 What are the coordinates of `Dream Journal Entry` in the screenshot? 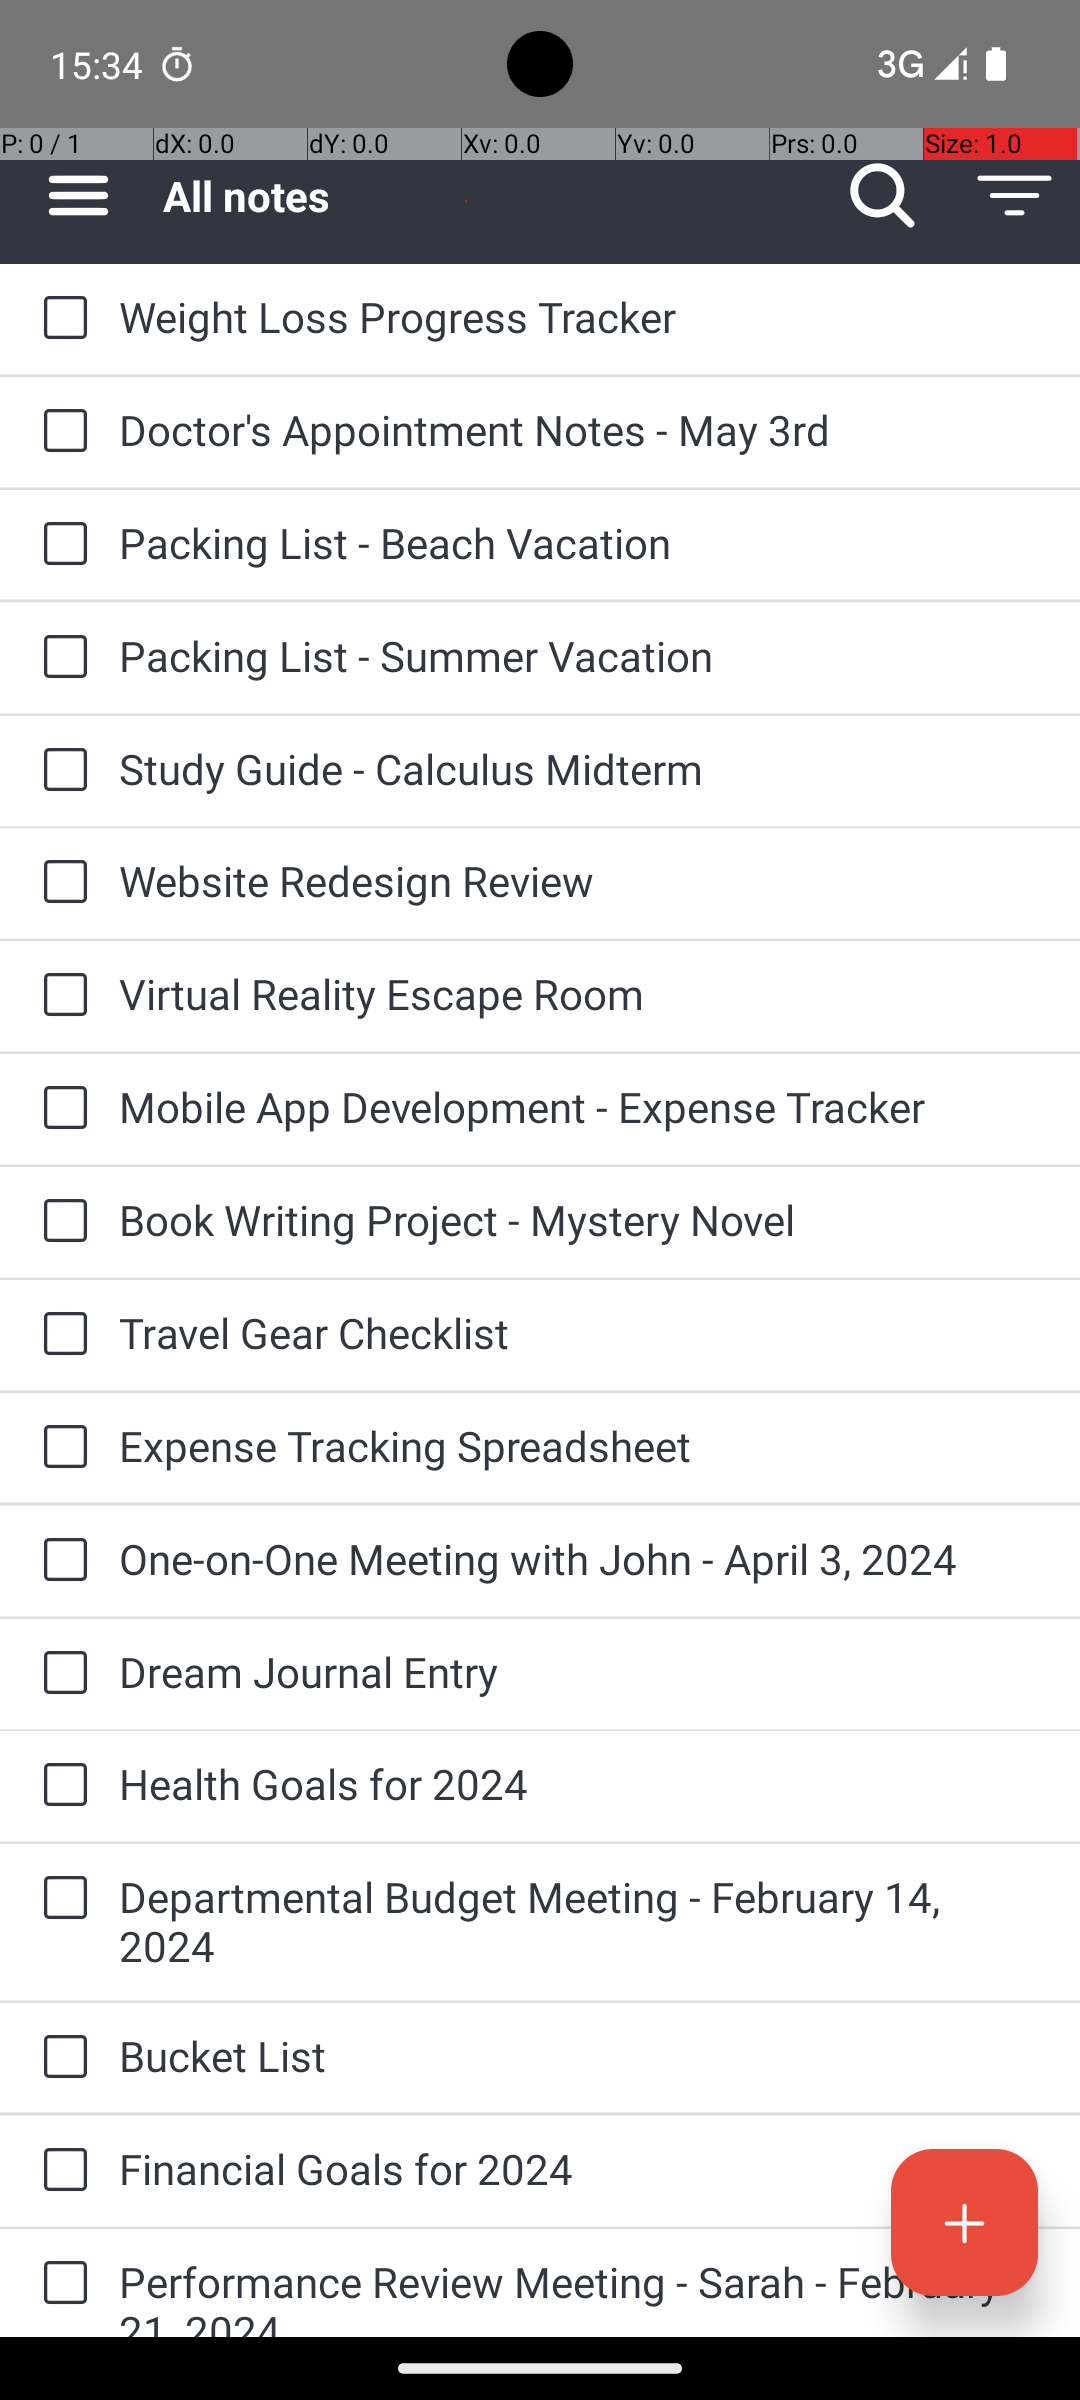 It's located at (580, 1672).